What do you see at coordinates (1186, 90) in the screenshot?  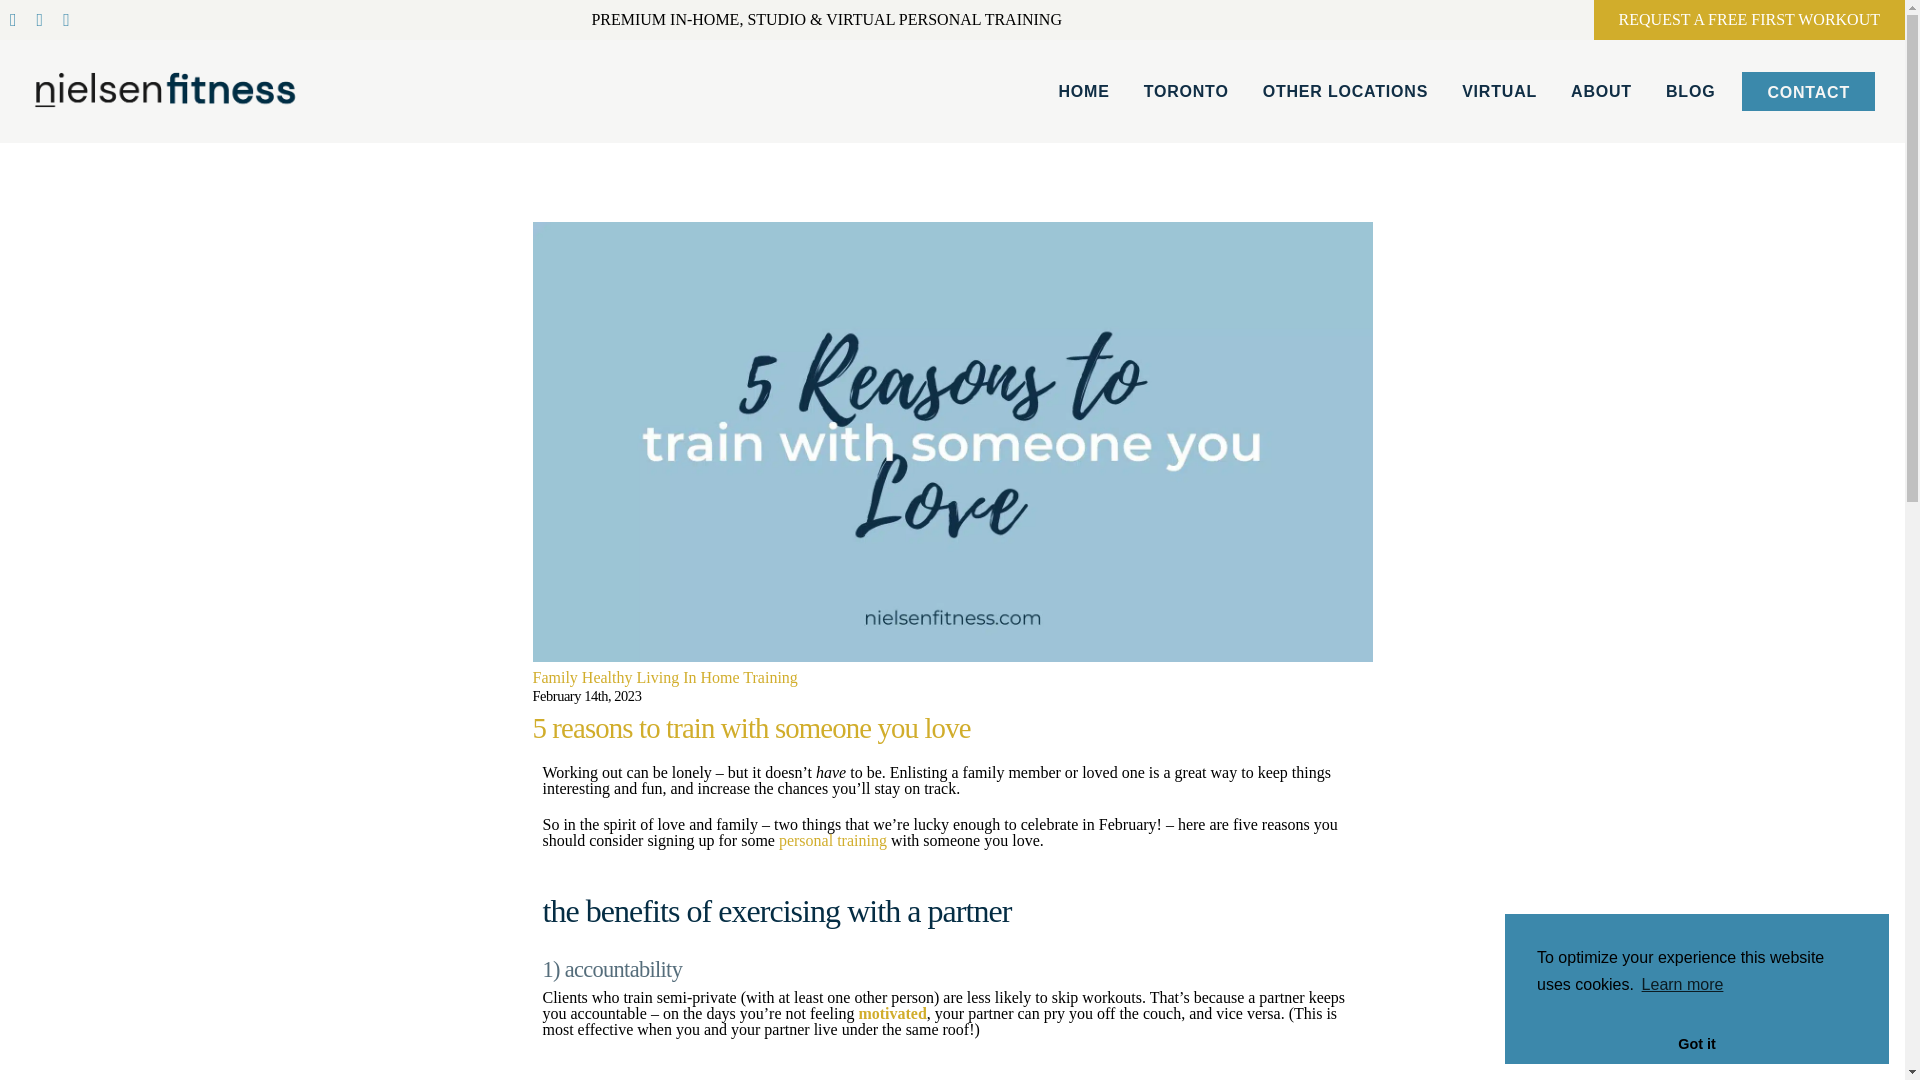 I see `TORONTO` at bounding box center [1186, 90].